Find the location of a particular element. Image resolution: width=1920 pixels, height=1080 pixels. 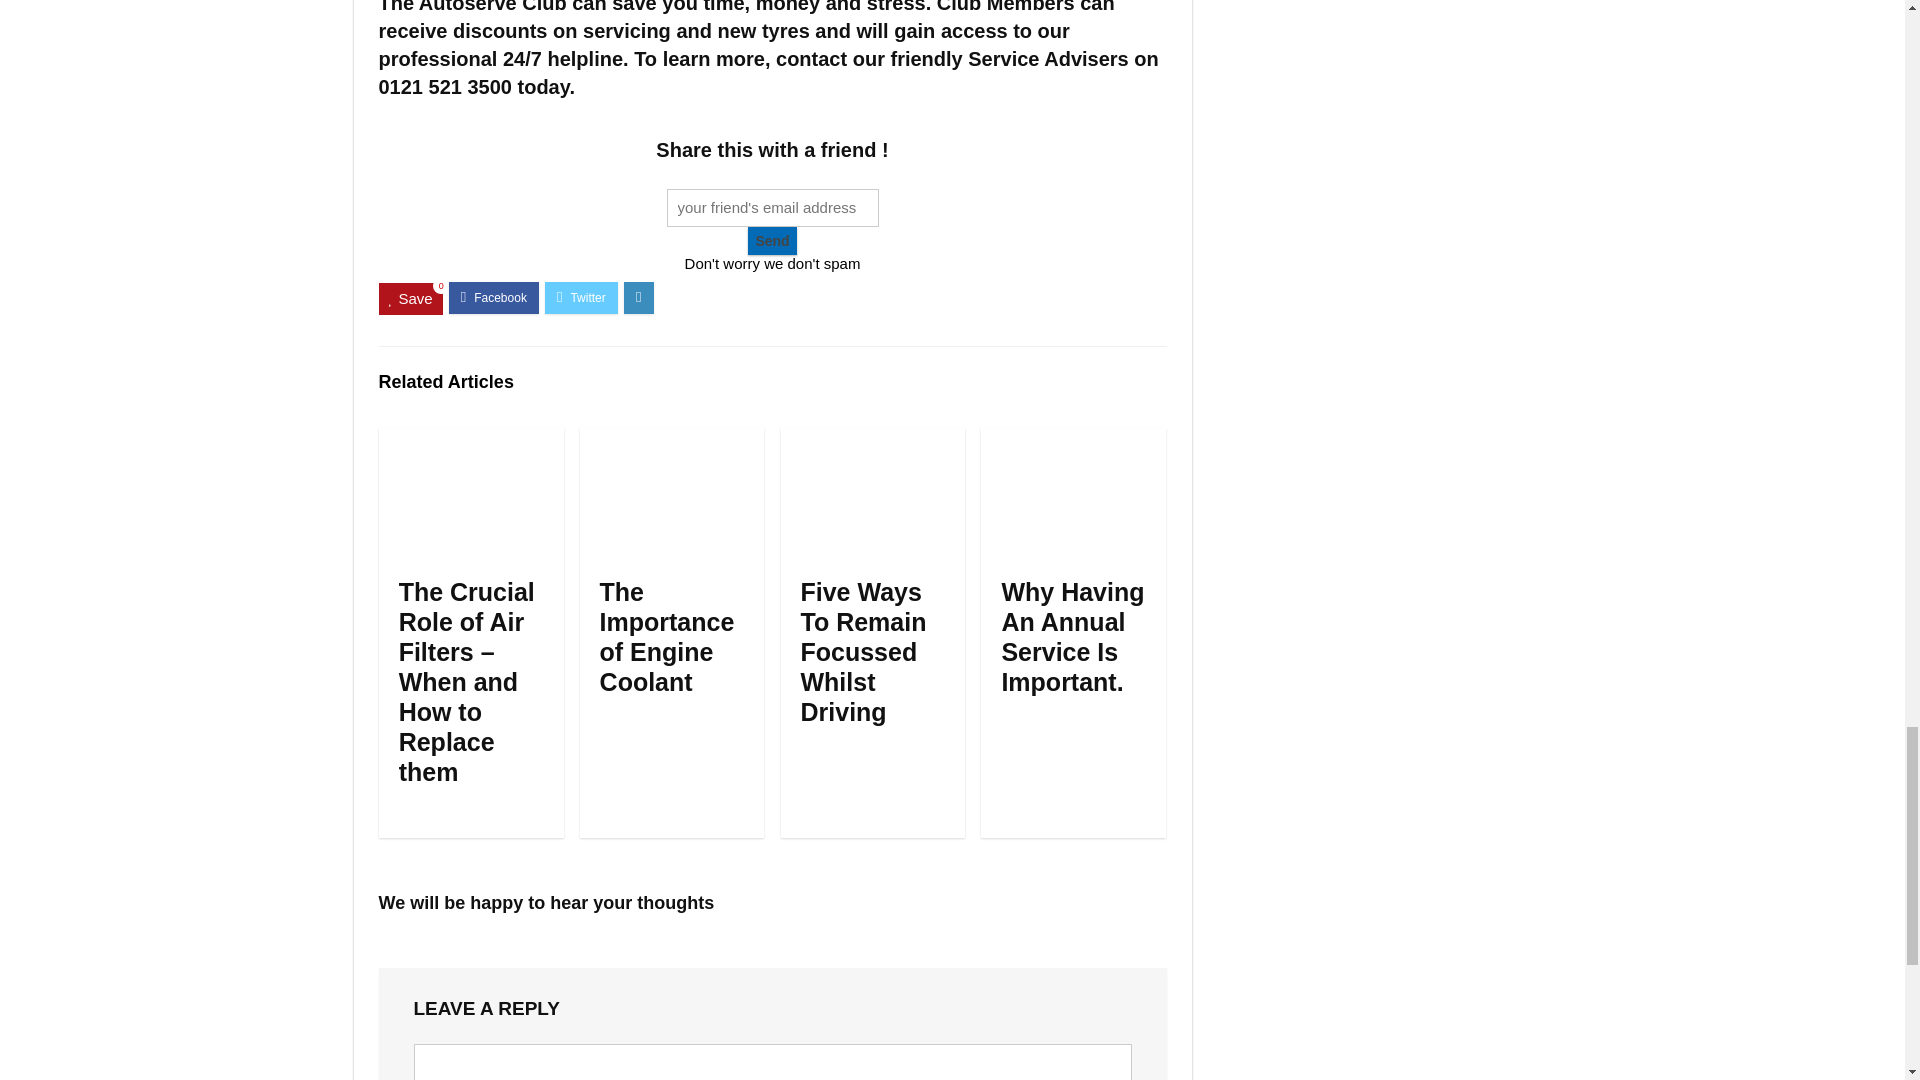

The Importance of Engine Coolant is located at coordinates (667, 636).